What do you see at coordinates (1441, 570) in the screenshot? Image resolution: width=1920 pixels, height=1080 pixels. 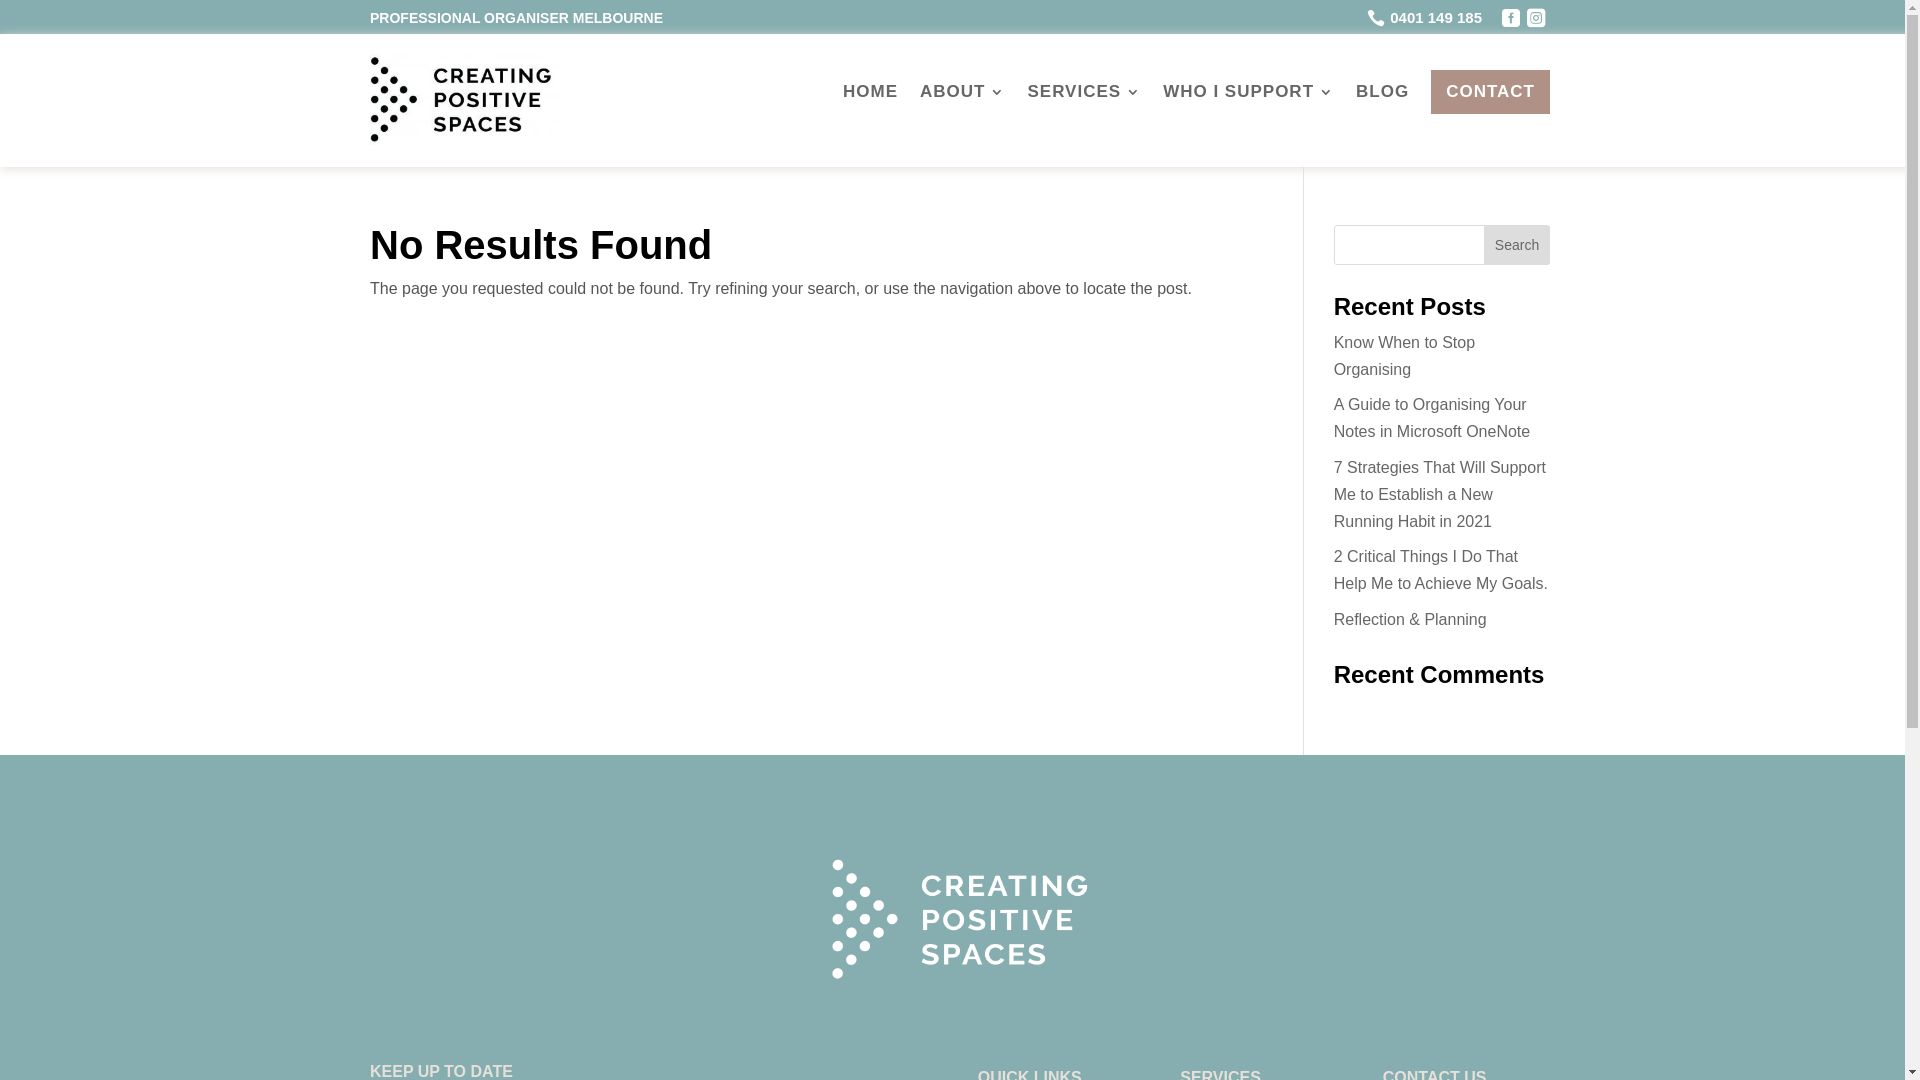 I see `2 Critical Things I Do That Help Me to Achieve My Goals.` at bounding box center [1441, 570].